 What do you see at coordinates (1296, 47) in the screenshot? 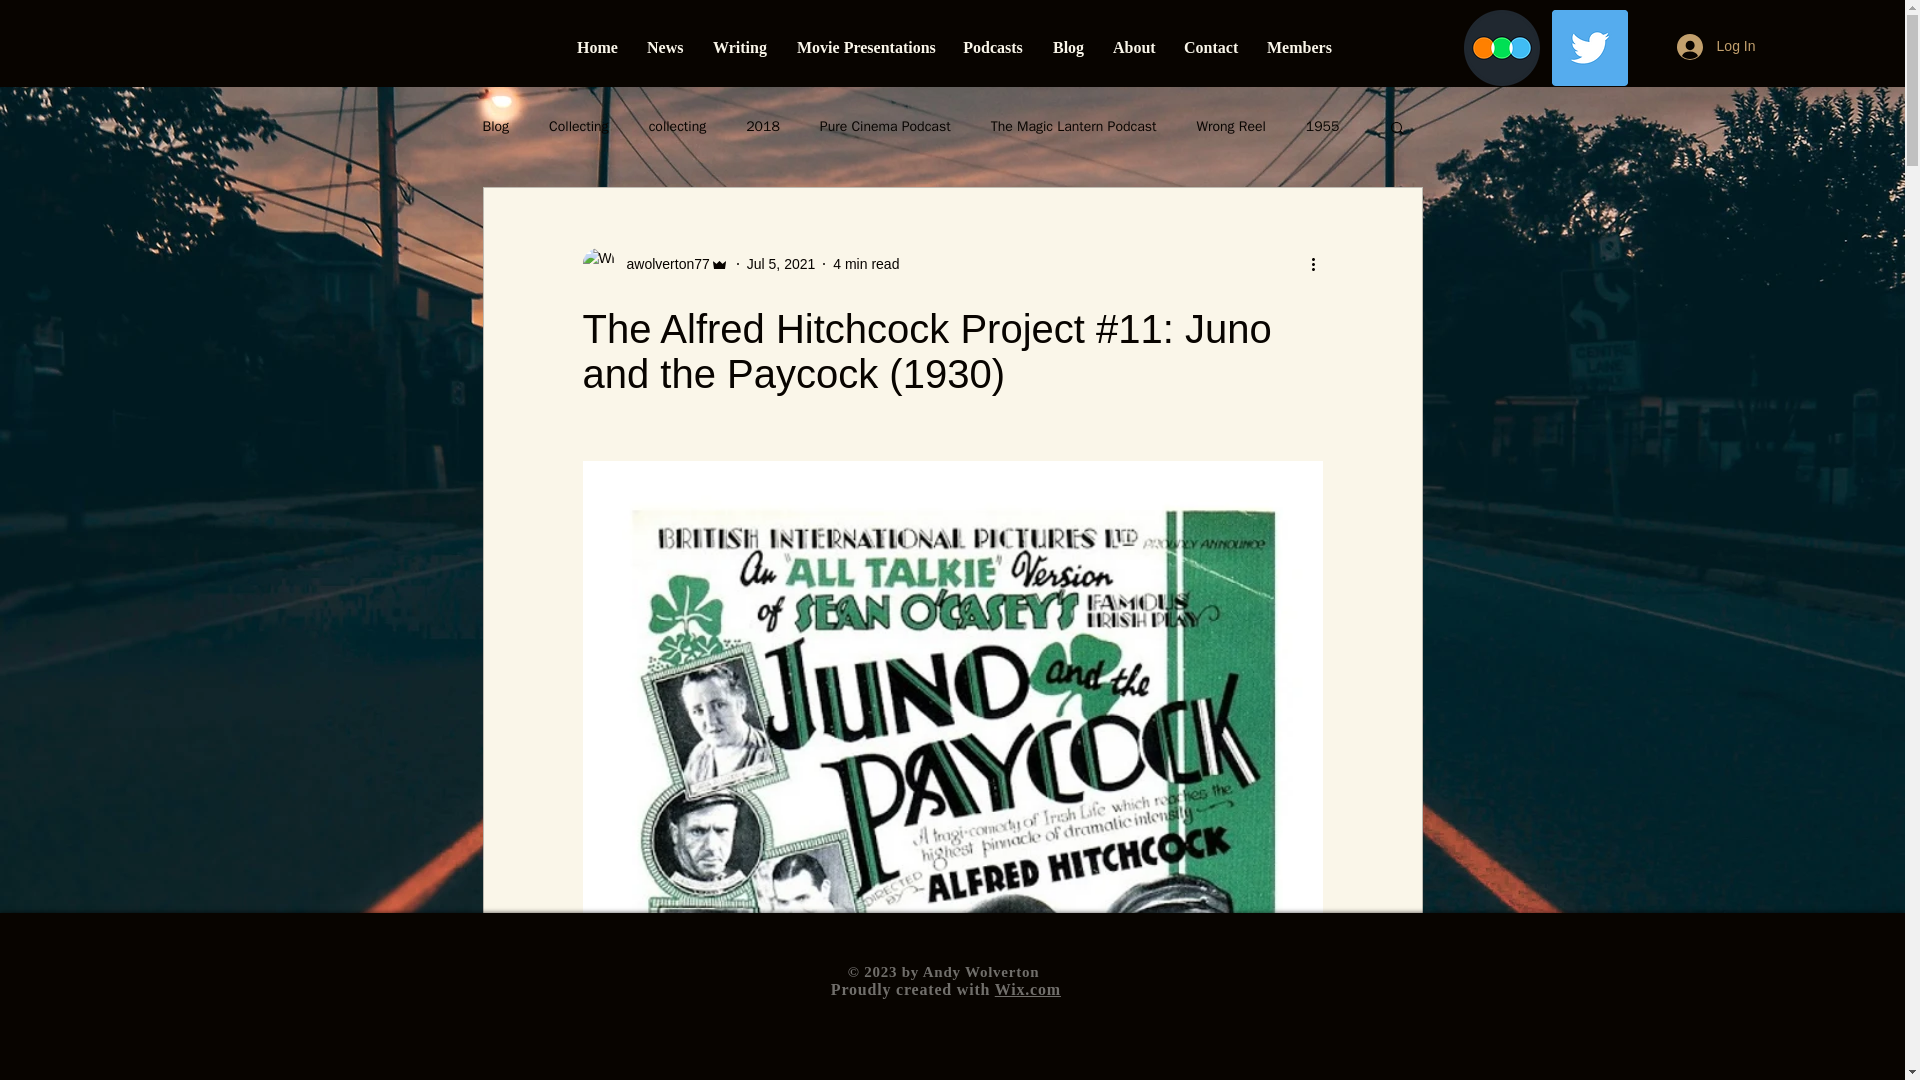
I see `Members` at bounding box center [1296, 47].